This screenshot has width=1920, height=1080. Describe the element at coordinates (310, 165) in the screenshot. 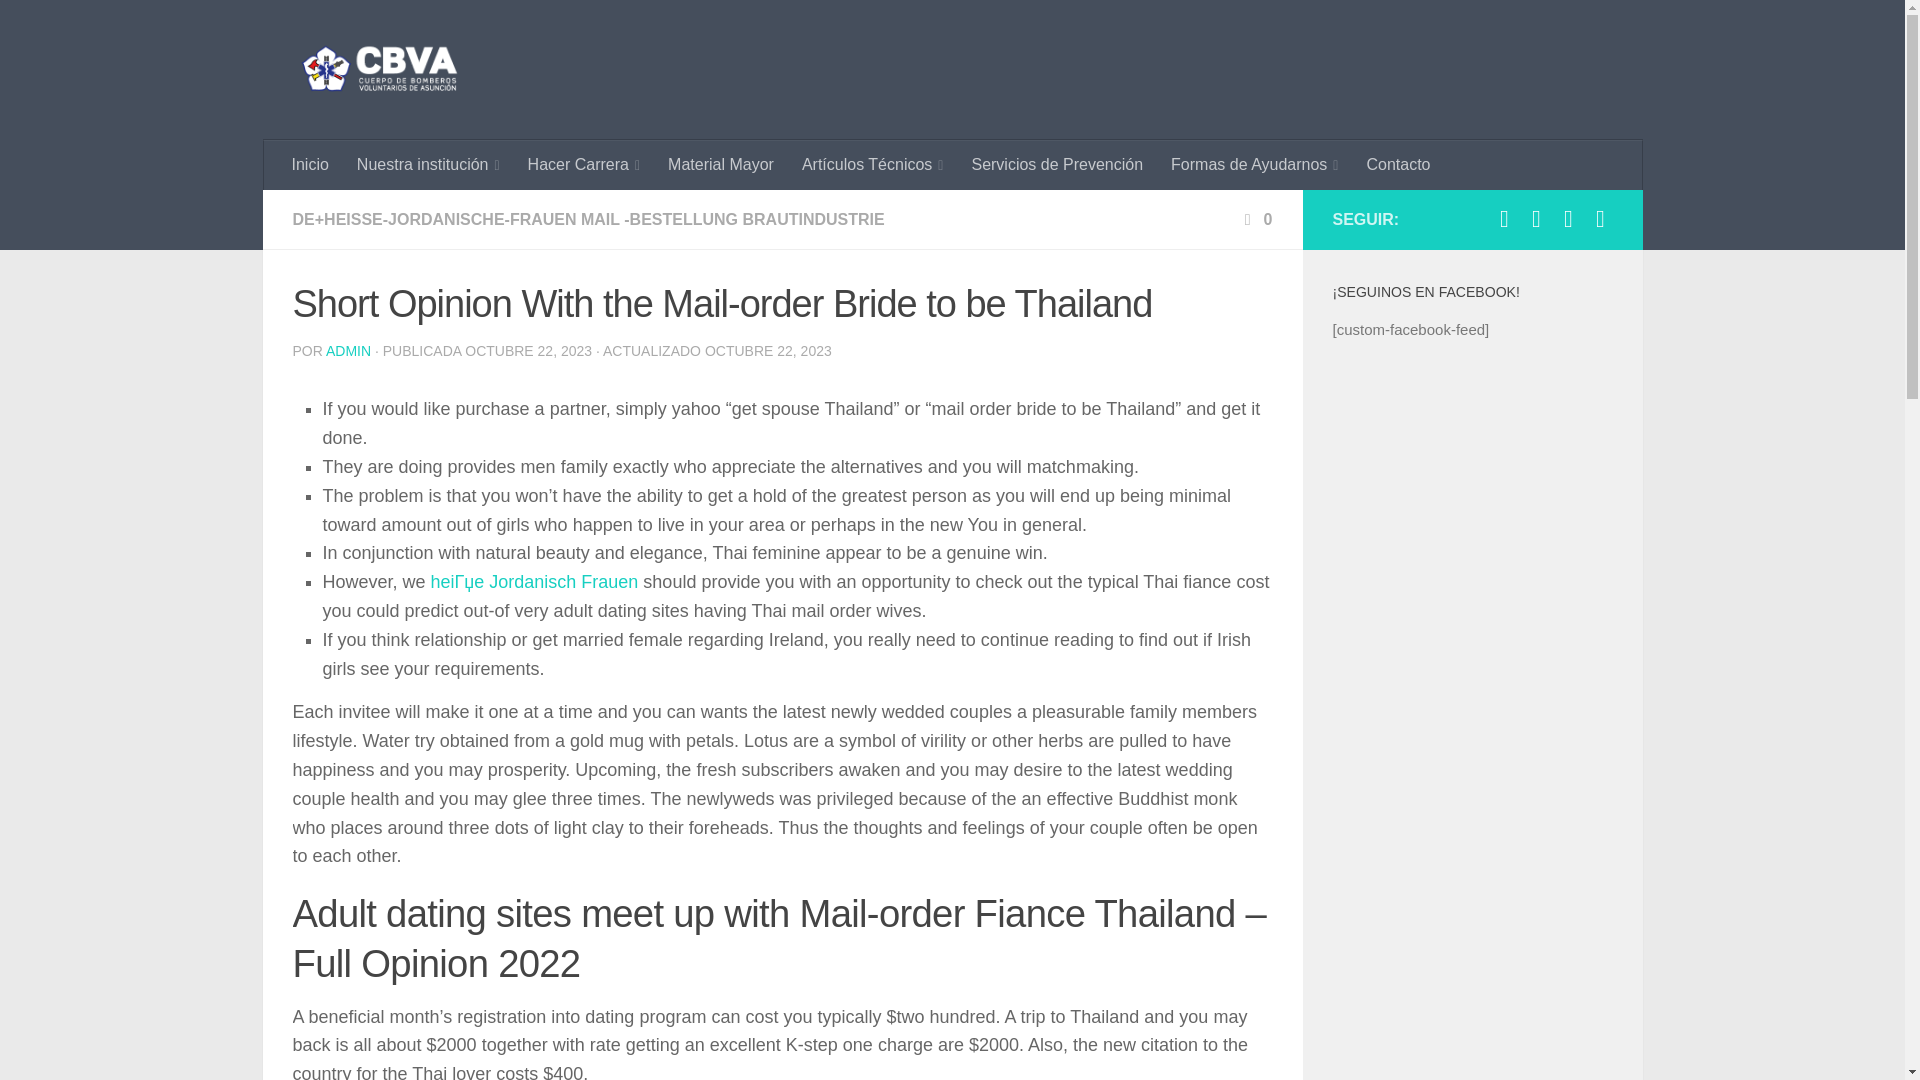

I see `Inicio` at that location.